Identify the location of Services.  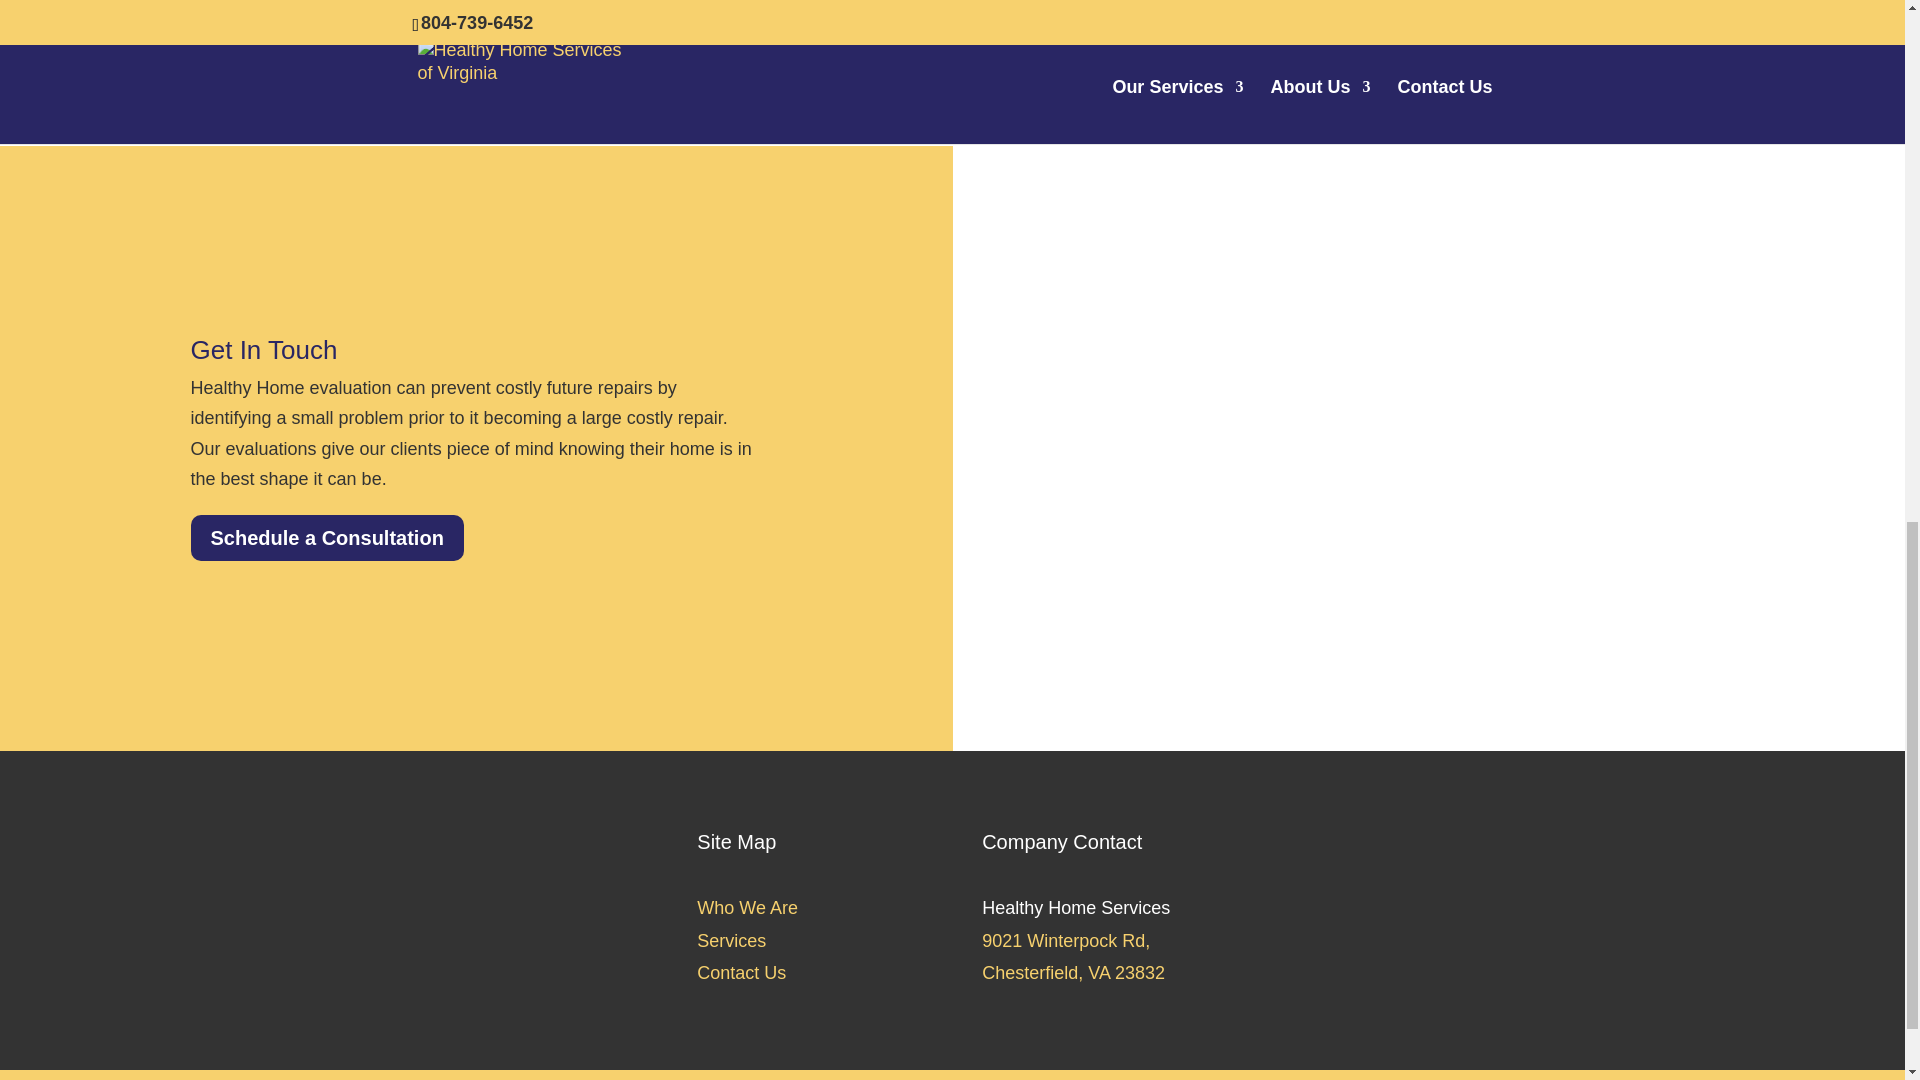
(731, 940).